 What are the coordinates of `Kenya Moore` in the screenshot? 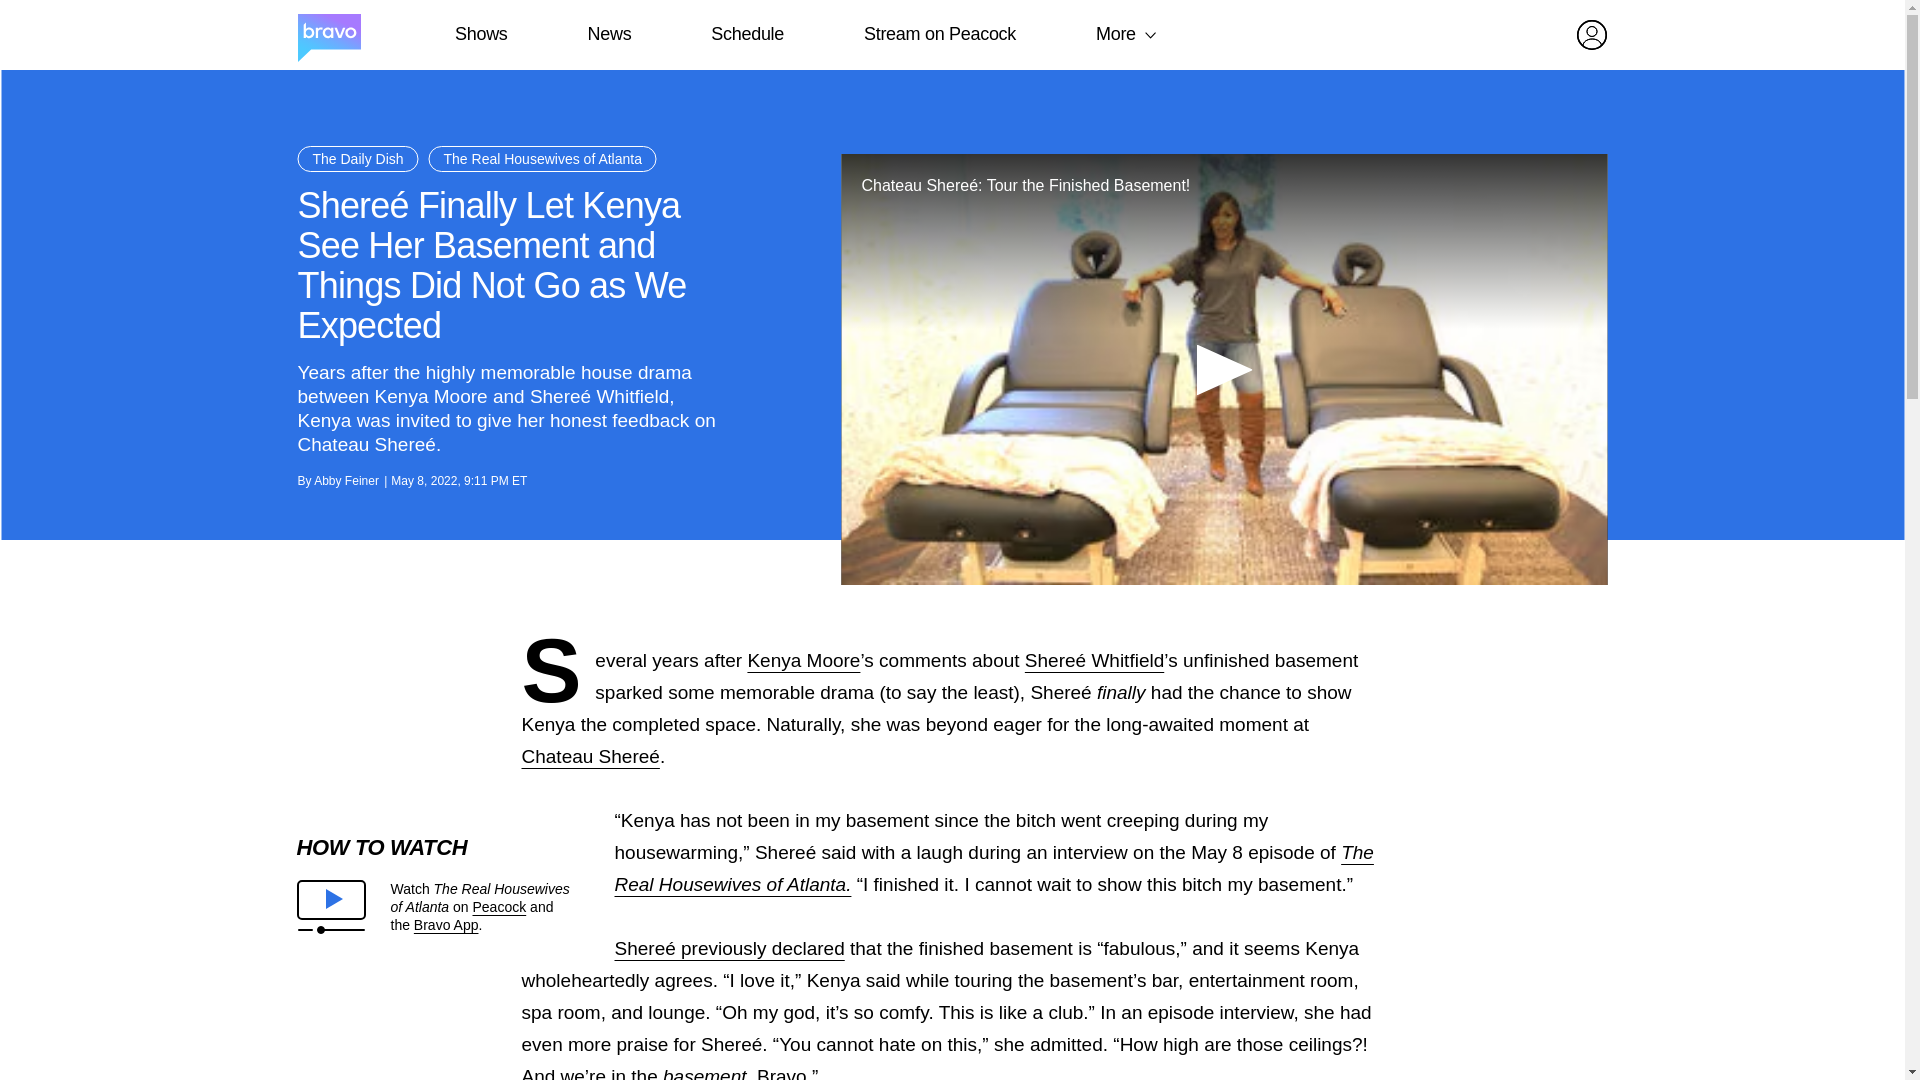 It's located at (803, 660).